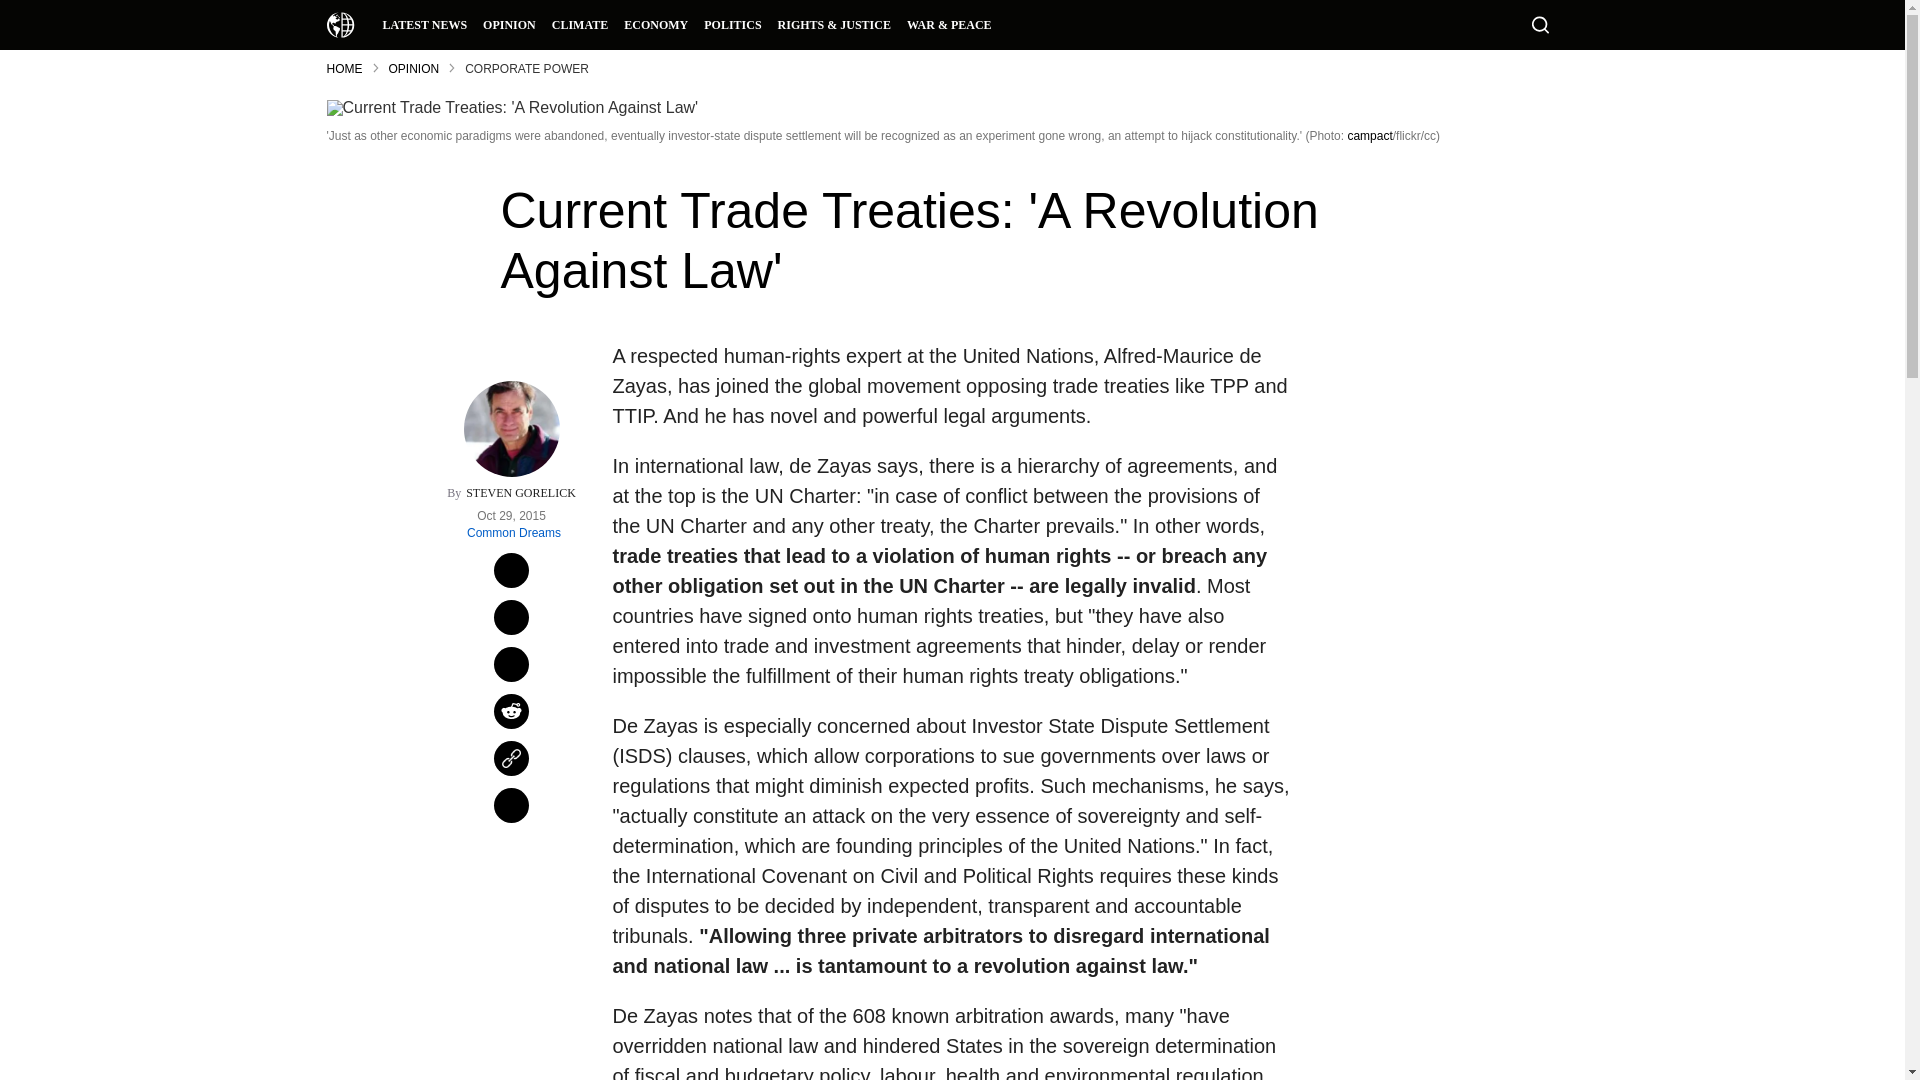 The height and width of the screenshot is (1080, 1920). What do you see at coordinates (340, 24) in the screenshot?
I see `Common Dreams` at bounding box center [340, 24].